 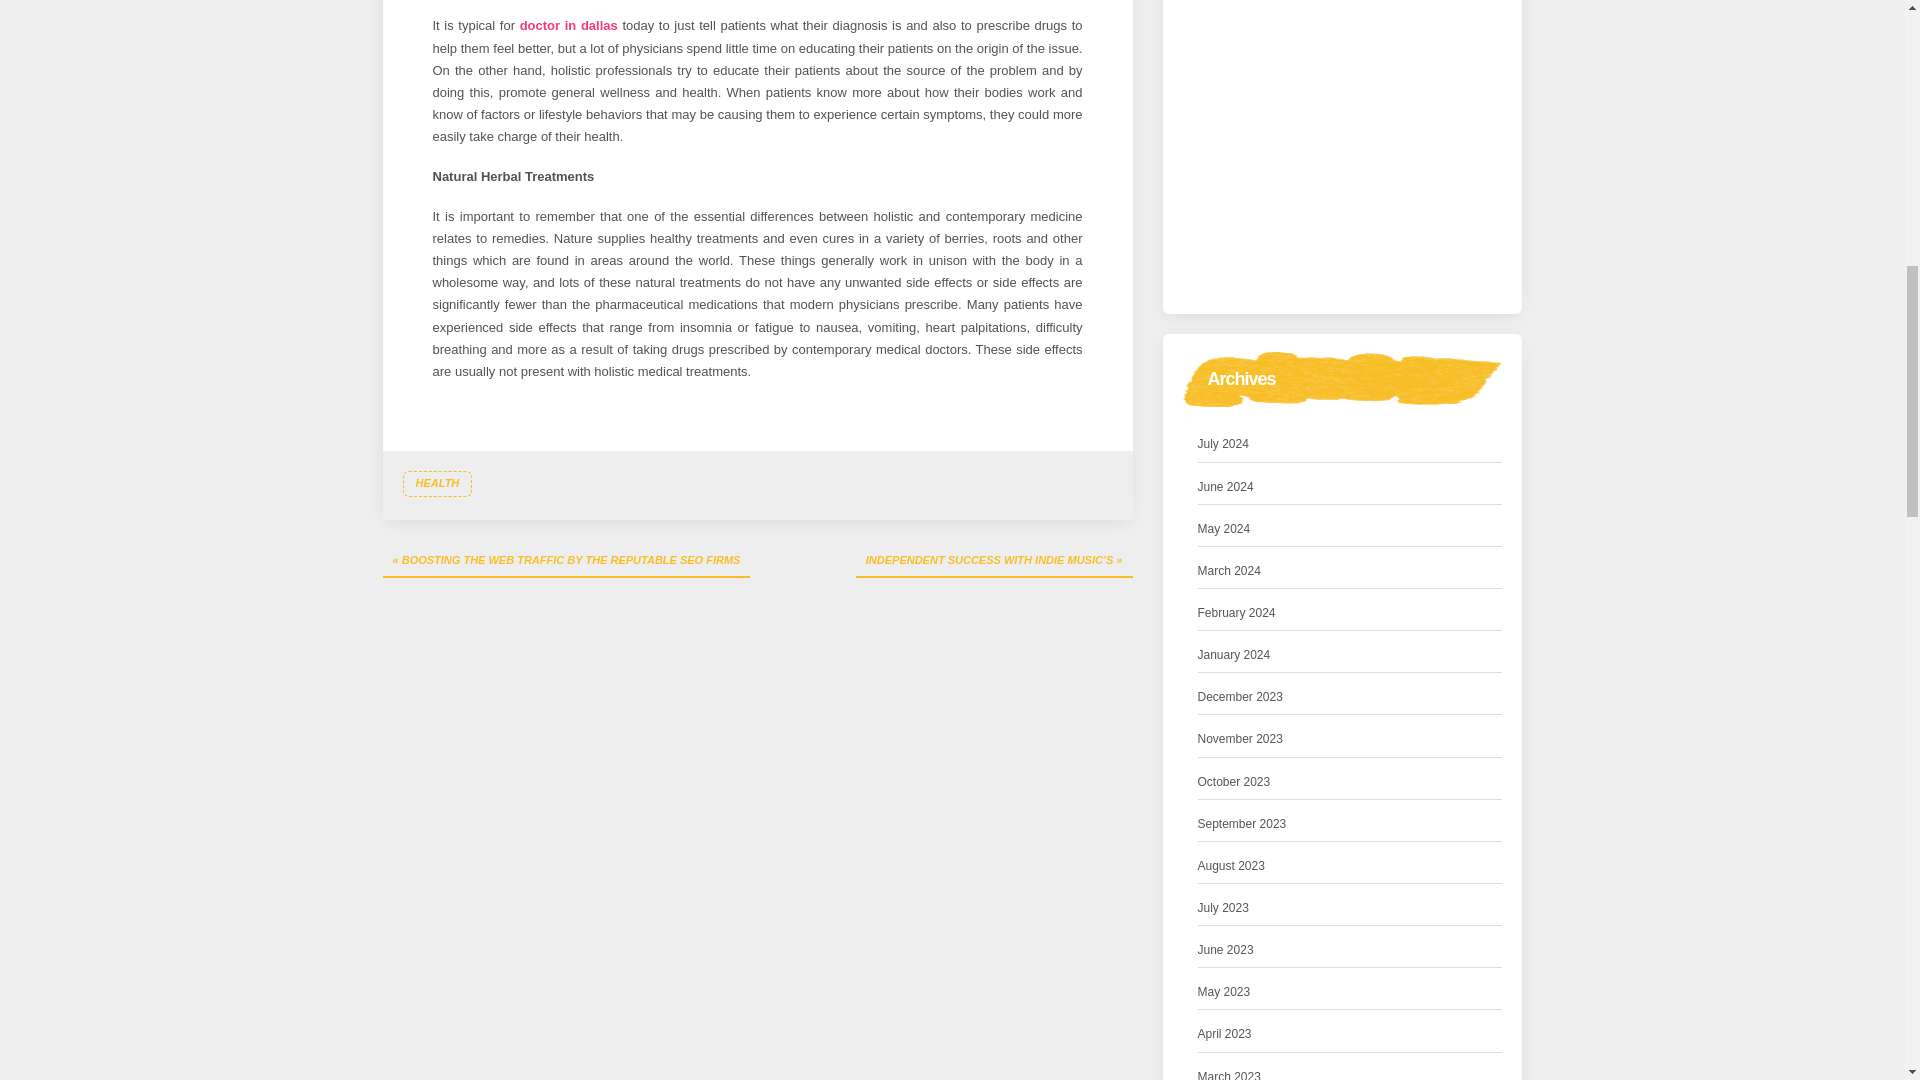 What do you see at coordinates (1240, 697) in the screenshot?
I see `December 2023` at bounding box center [1240, 697].